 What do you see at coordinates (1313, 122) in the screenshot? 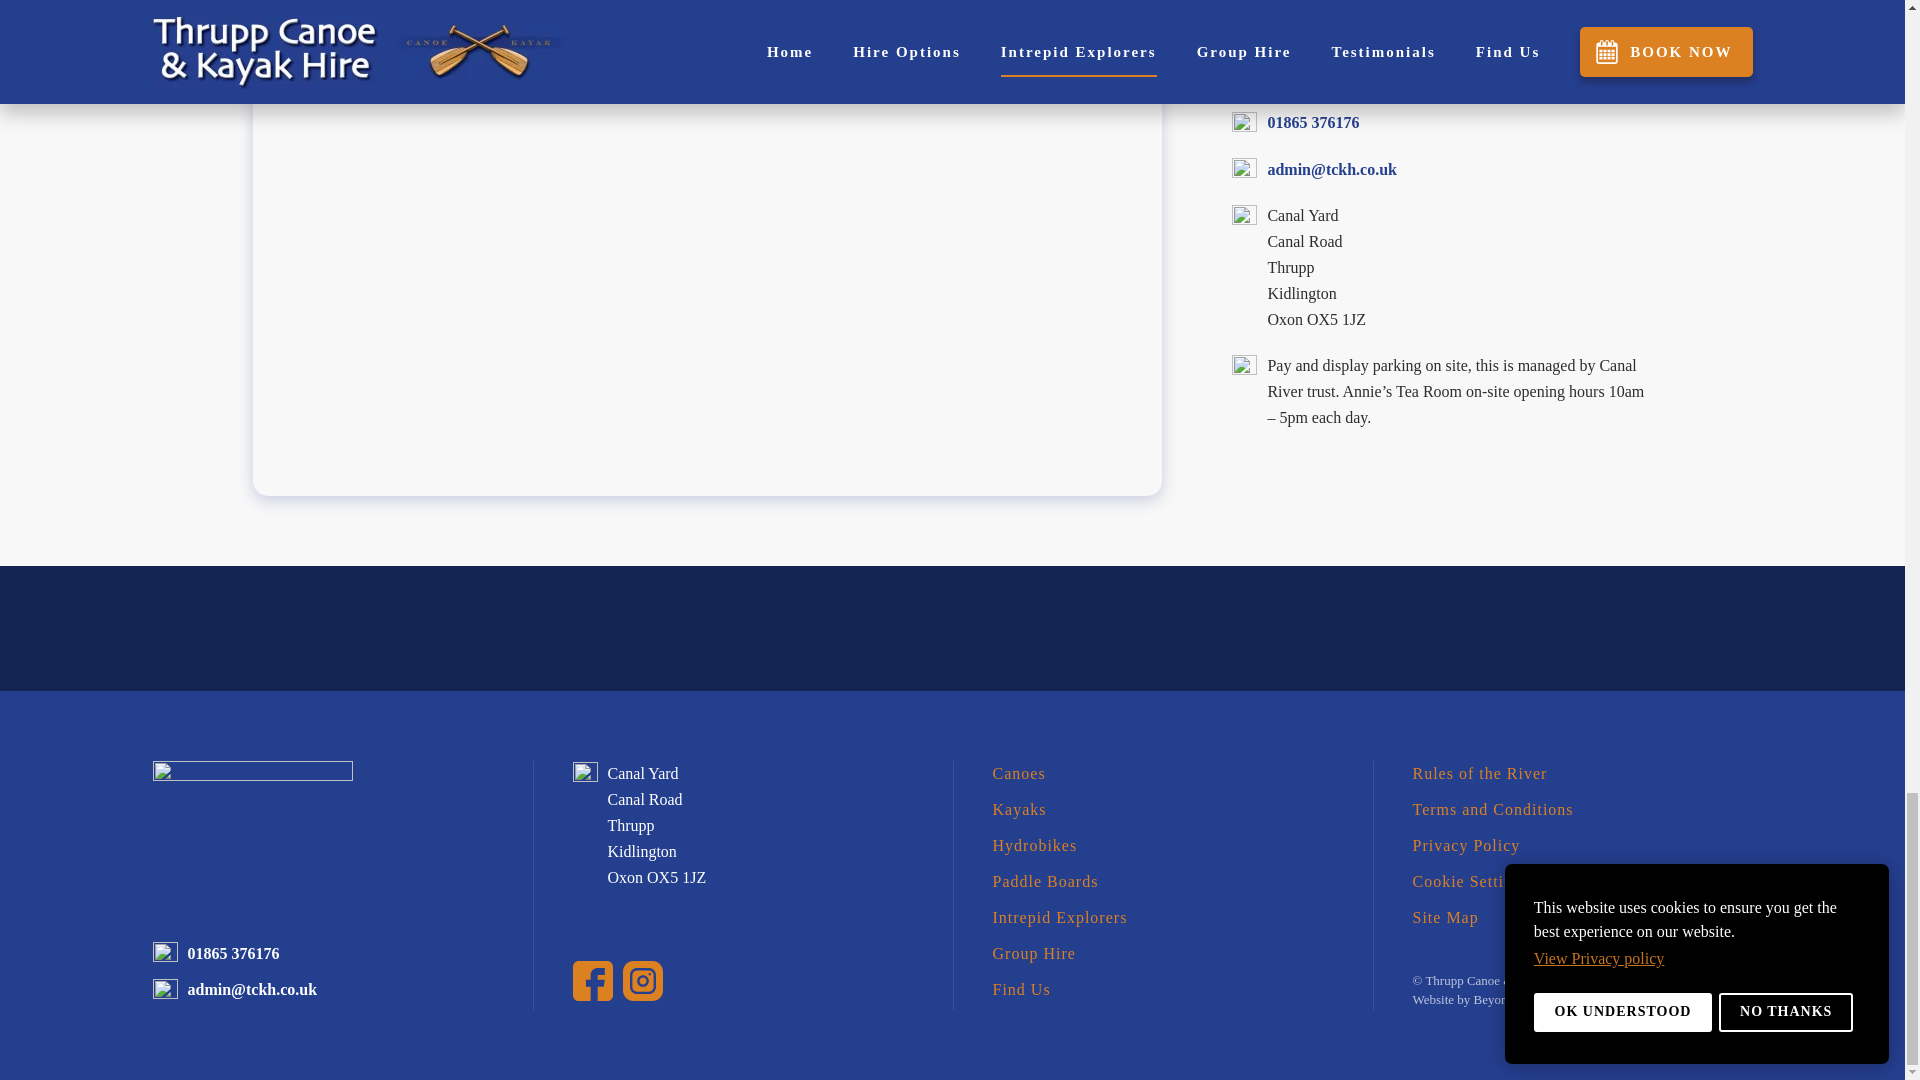
I see `01865 376176` at bounding box center [1313, 122].